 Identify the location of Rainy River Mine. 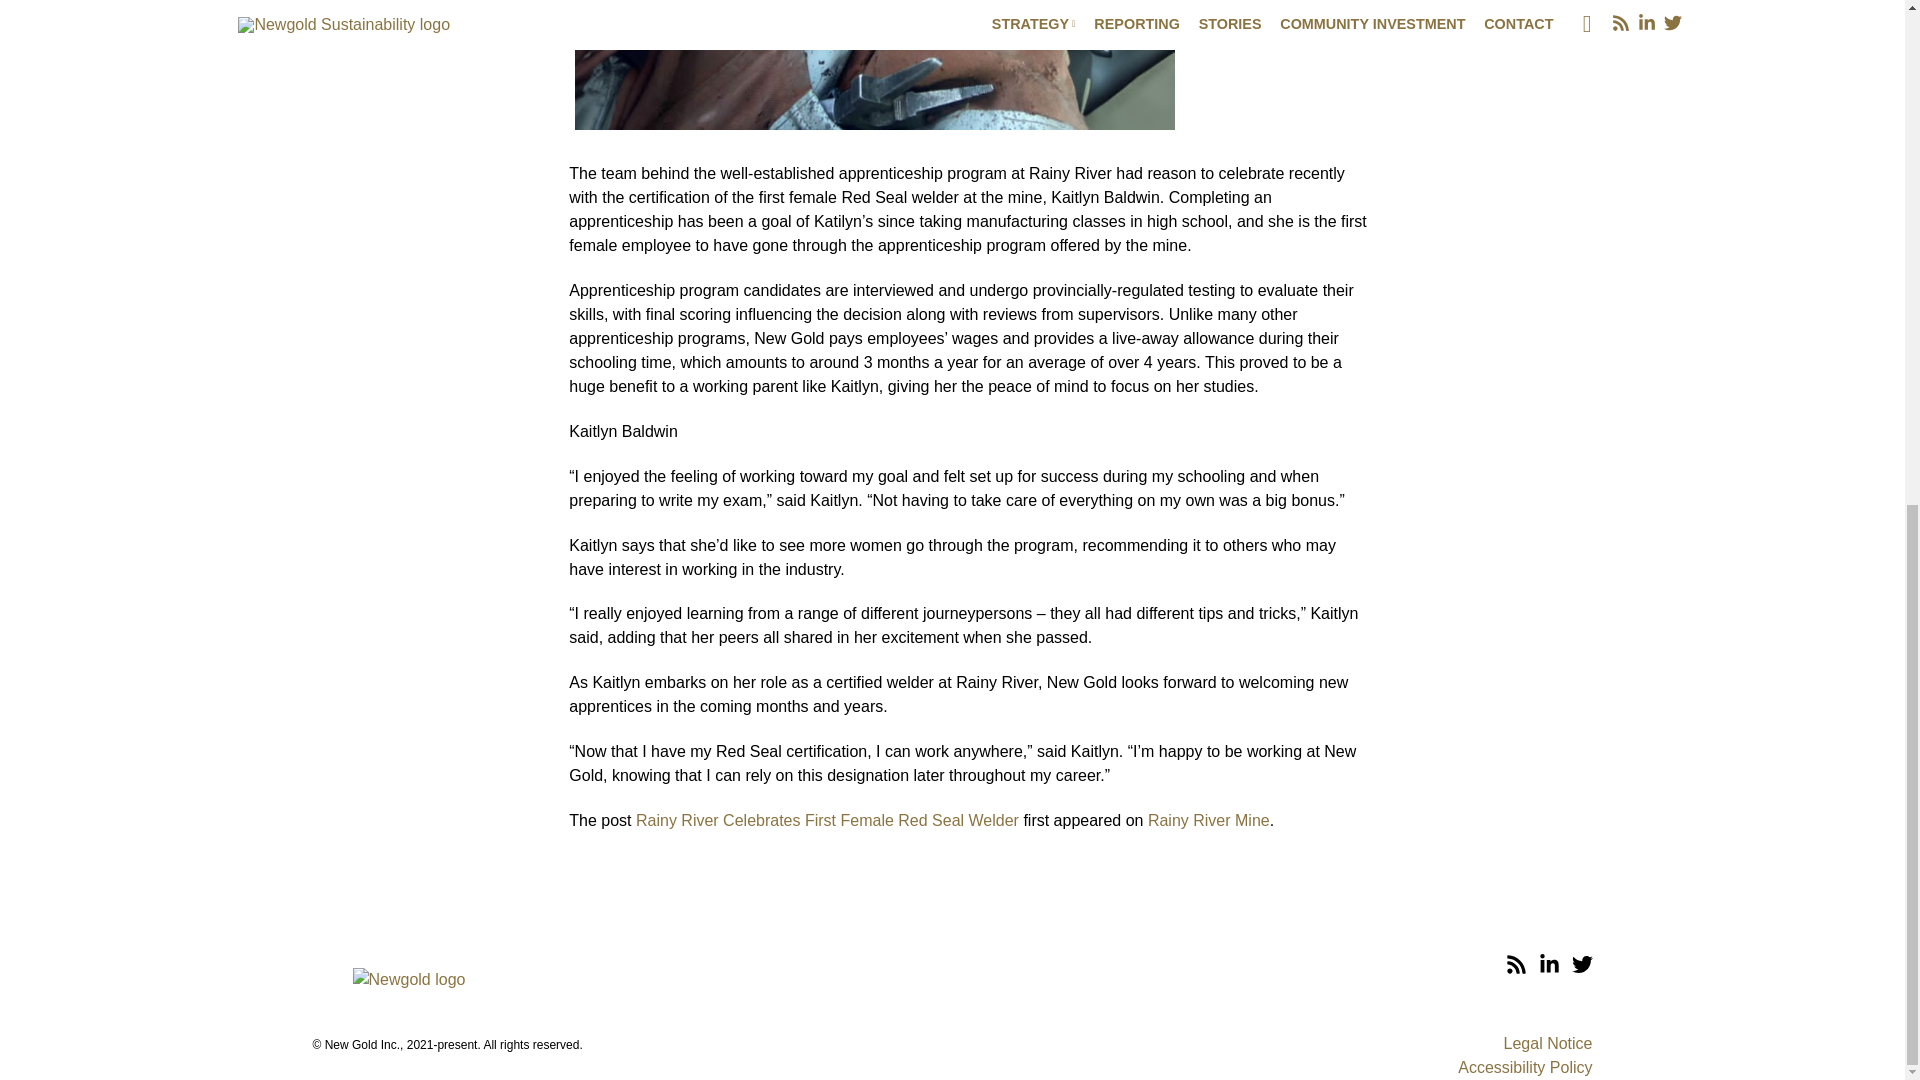
(1208, 820).